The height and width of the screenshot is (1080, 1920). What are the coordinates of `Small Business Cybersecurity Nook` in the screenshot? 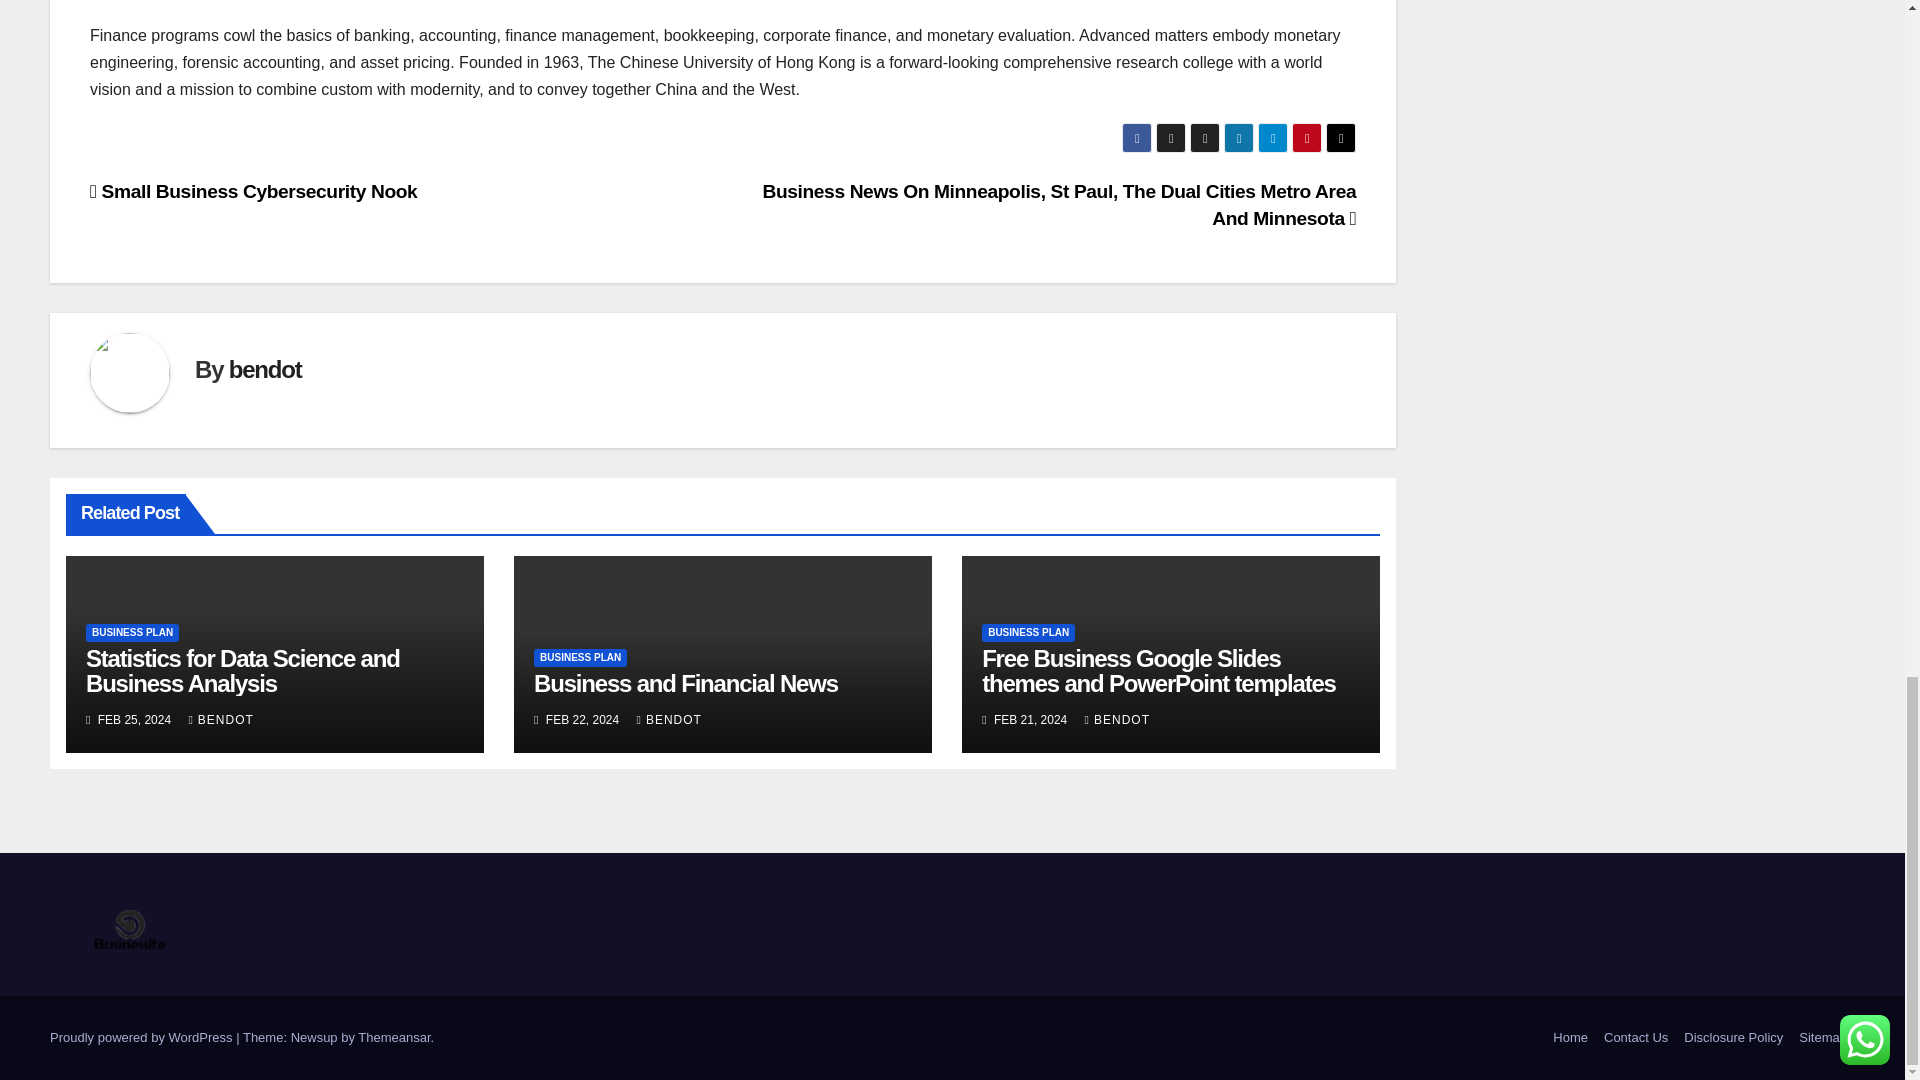 It's located at (253, 191).